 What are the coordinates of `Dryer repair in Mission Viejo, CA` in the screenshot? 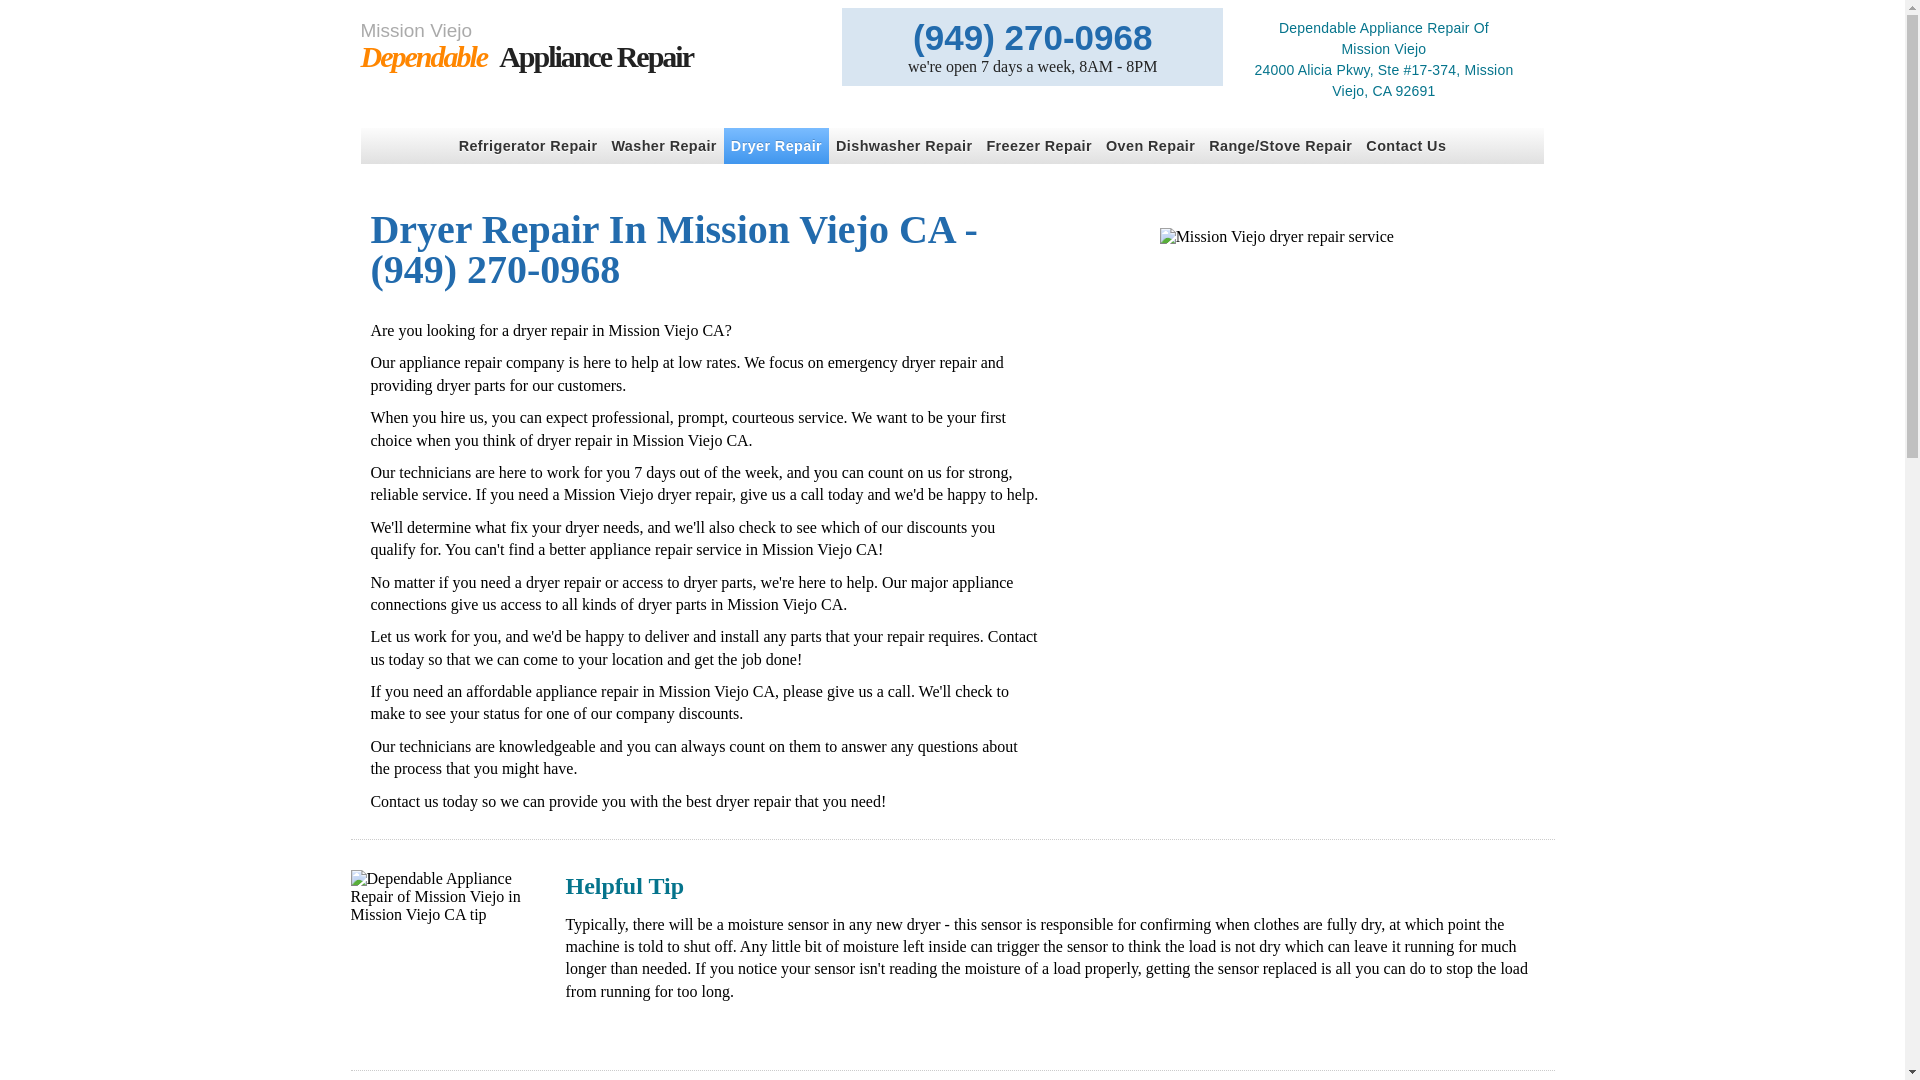 It's located at (776, 146).